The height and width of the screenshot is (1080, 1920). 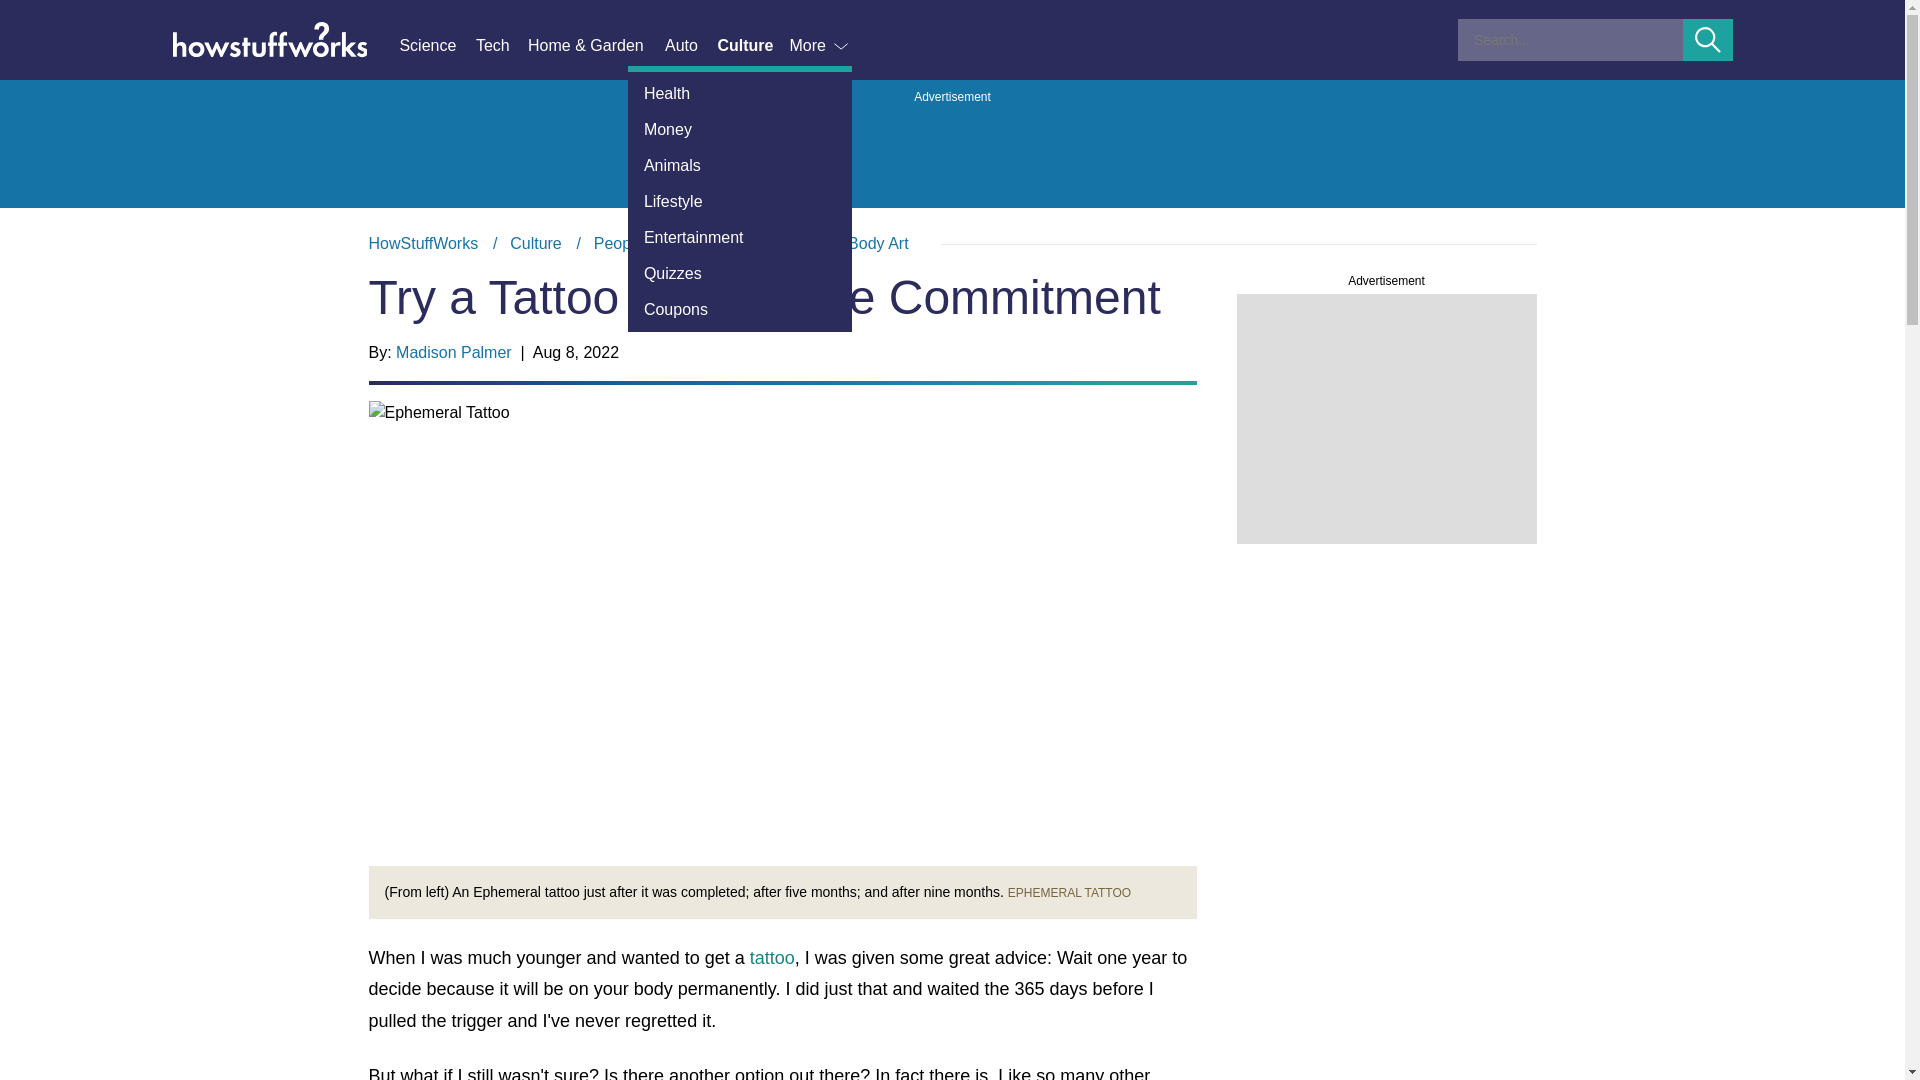 I want to click on Coupons, so click(x=740, y=310).